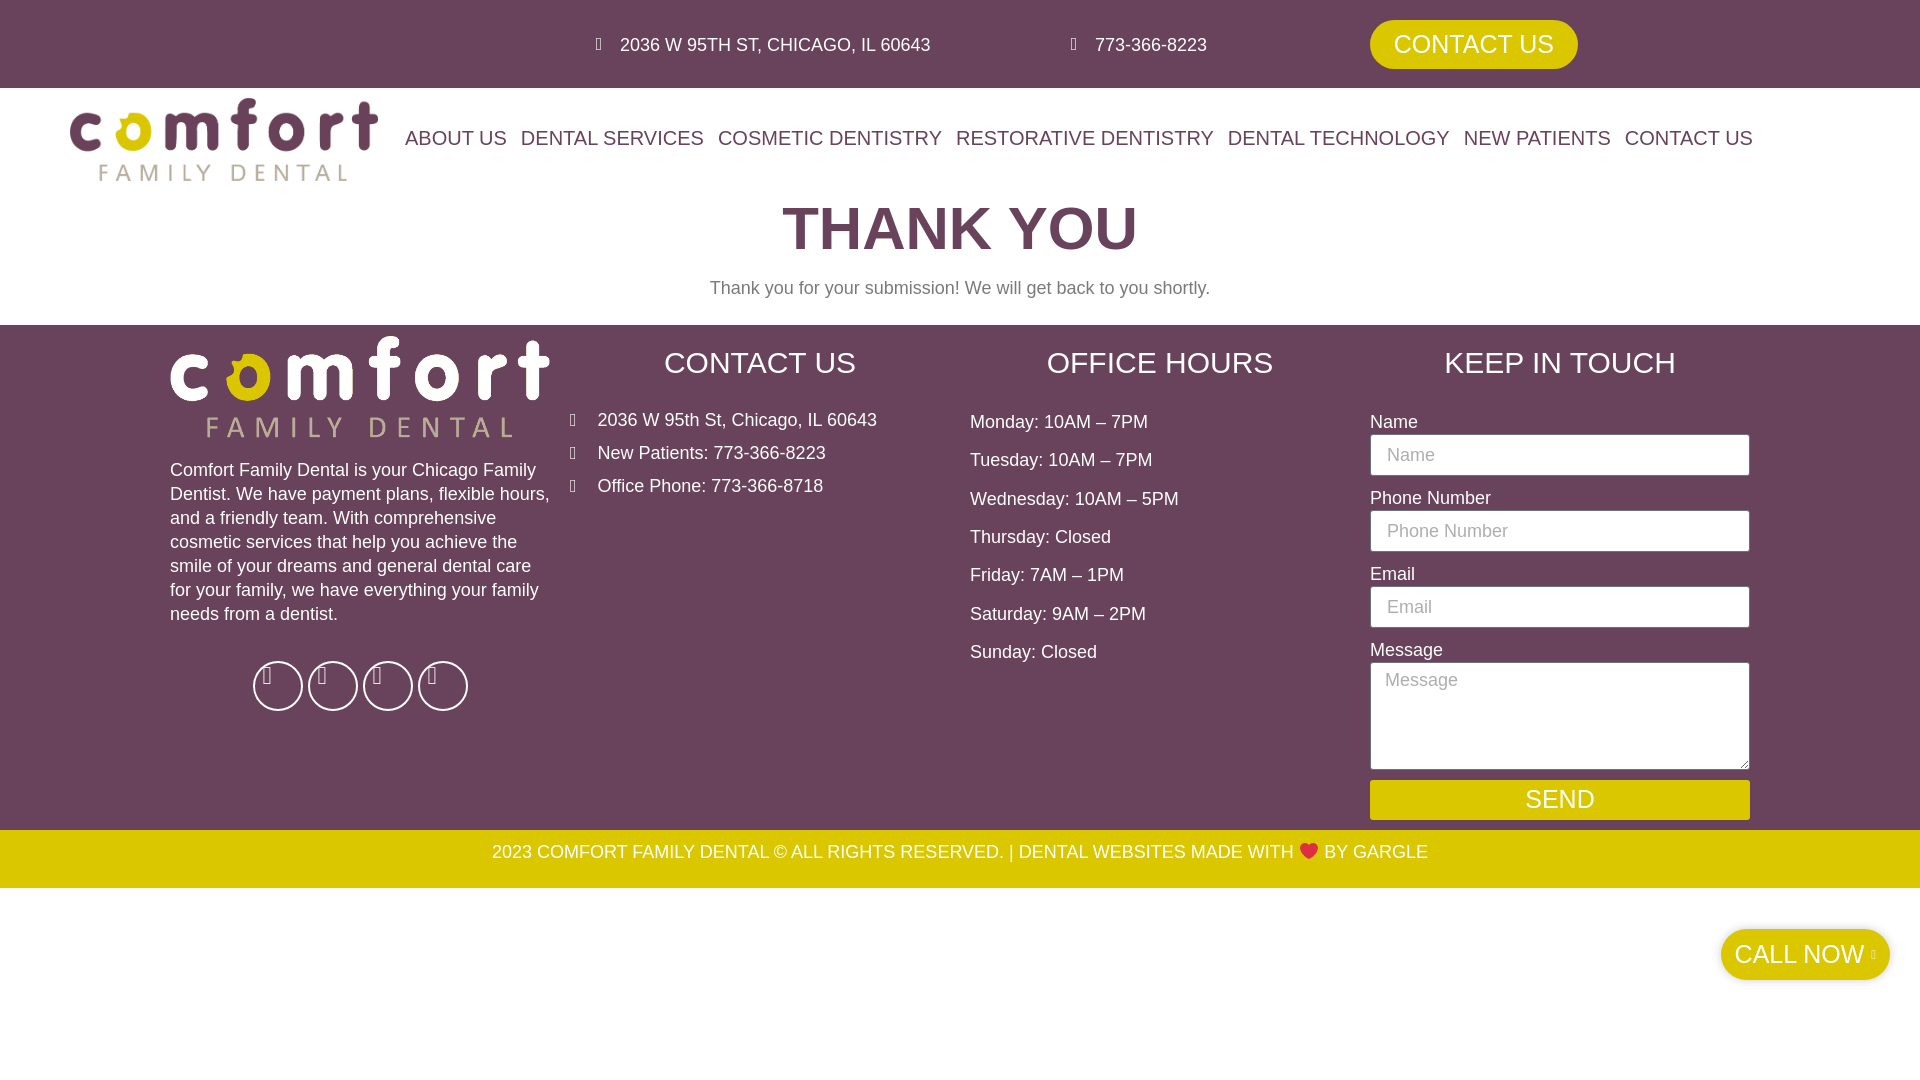 This screenshot has height=1080, width=1920. I want to click on 2036 W 95TH ST, CHICAGO, IL 60643, so click(774, 44).